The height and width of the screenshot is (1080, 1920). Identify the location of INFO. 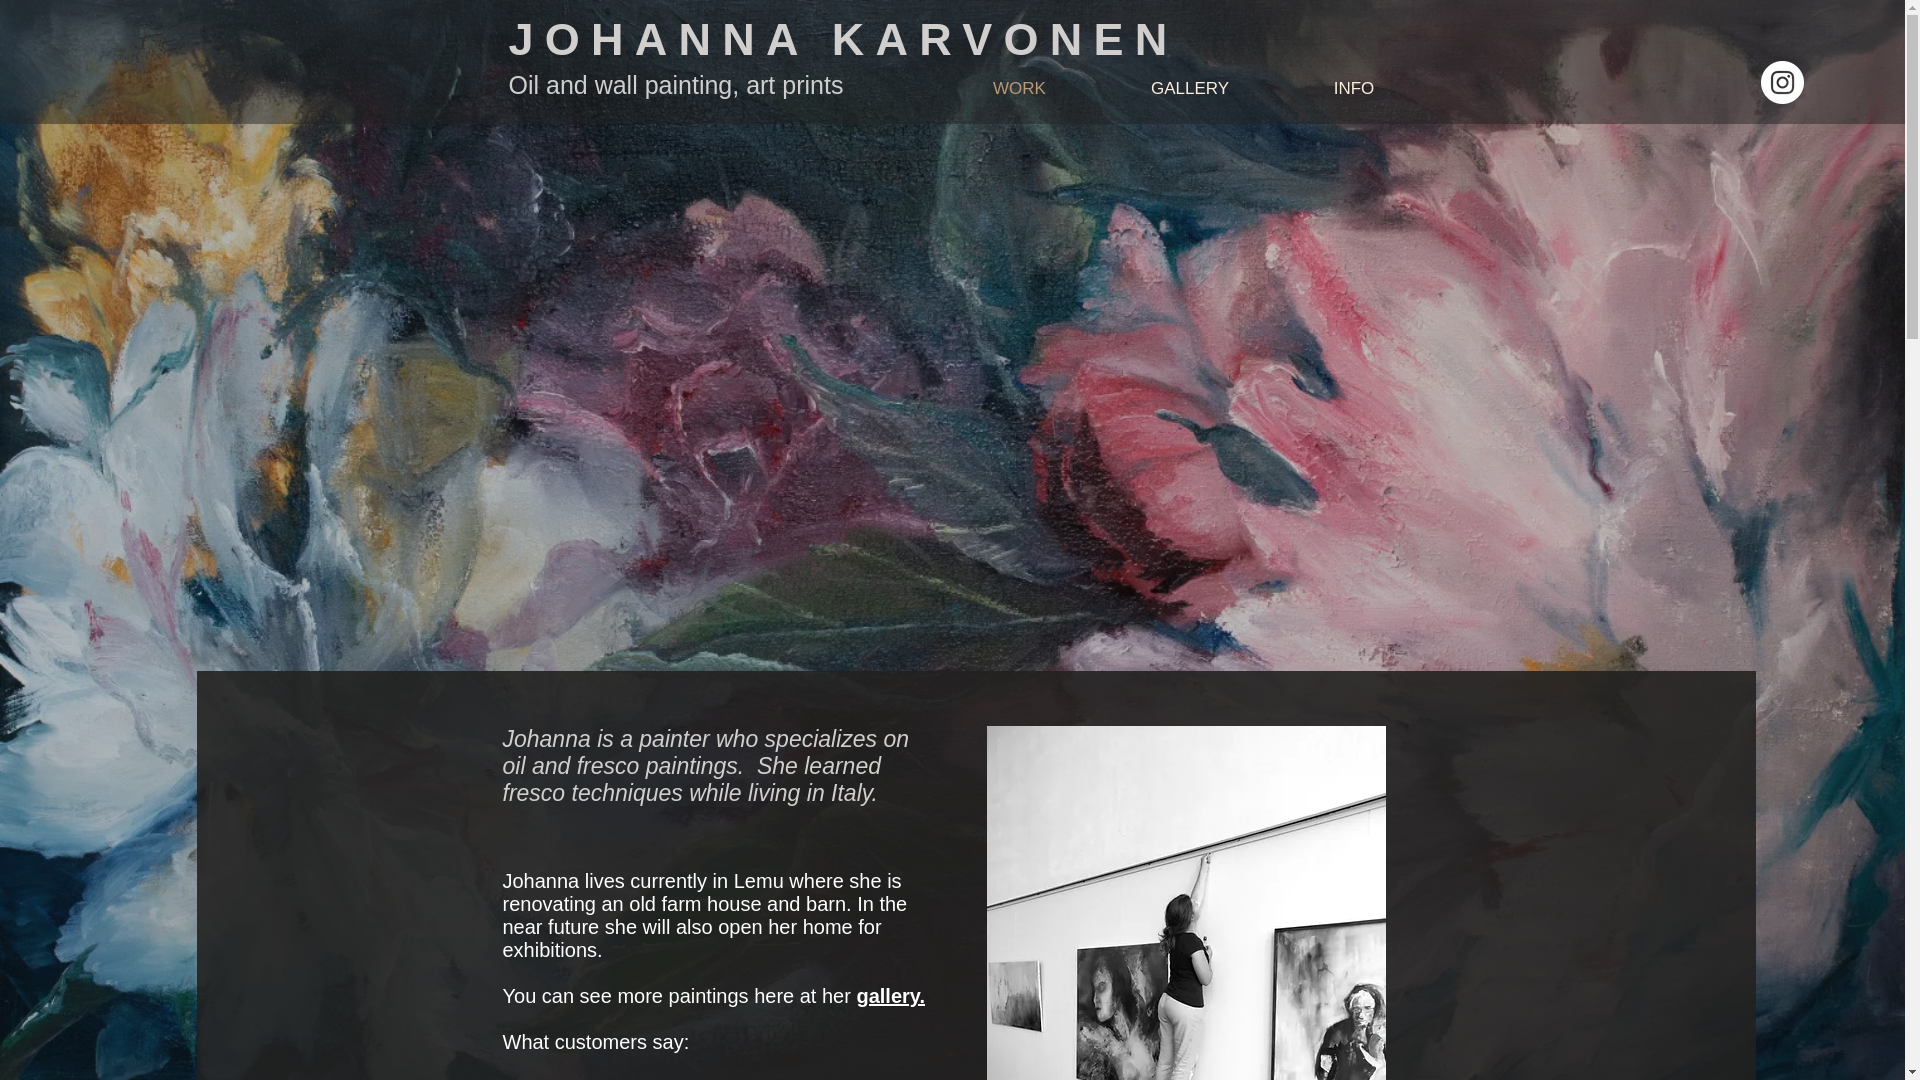
(1353, 88).